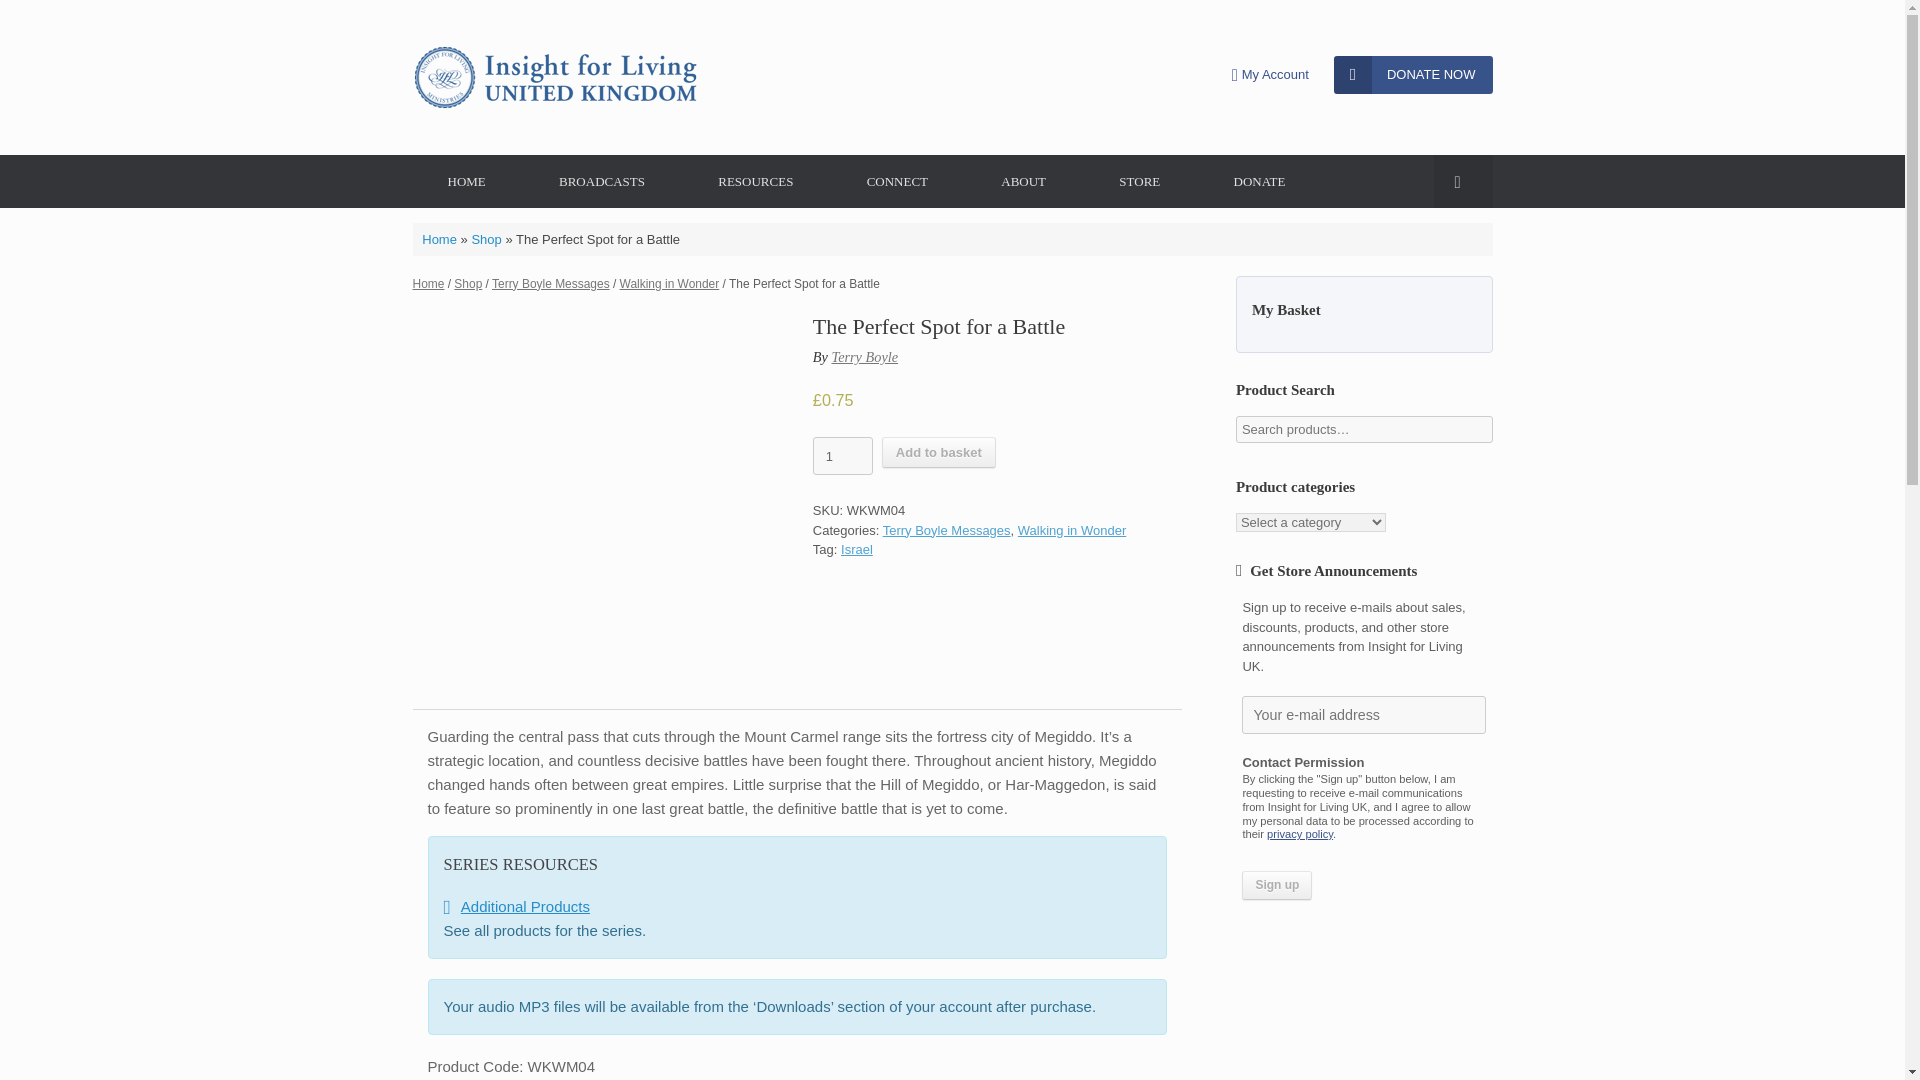 Image resolution: width=1920 pixels, height=1080 pixels. I want to click on CONNECT, so click(897, 182).